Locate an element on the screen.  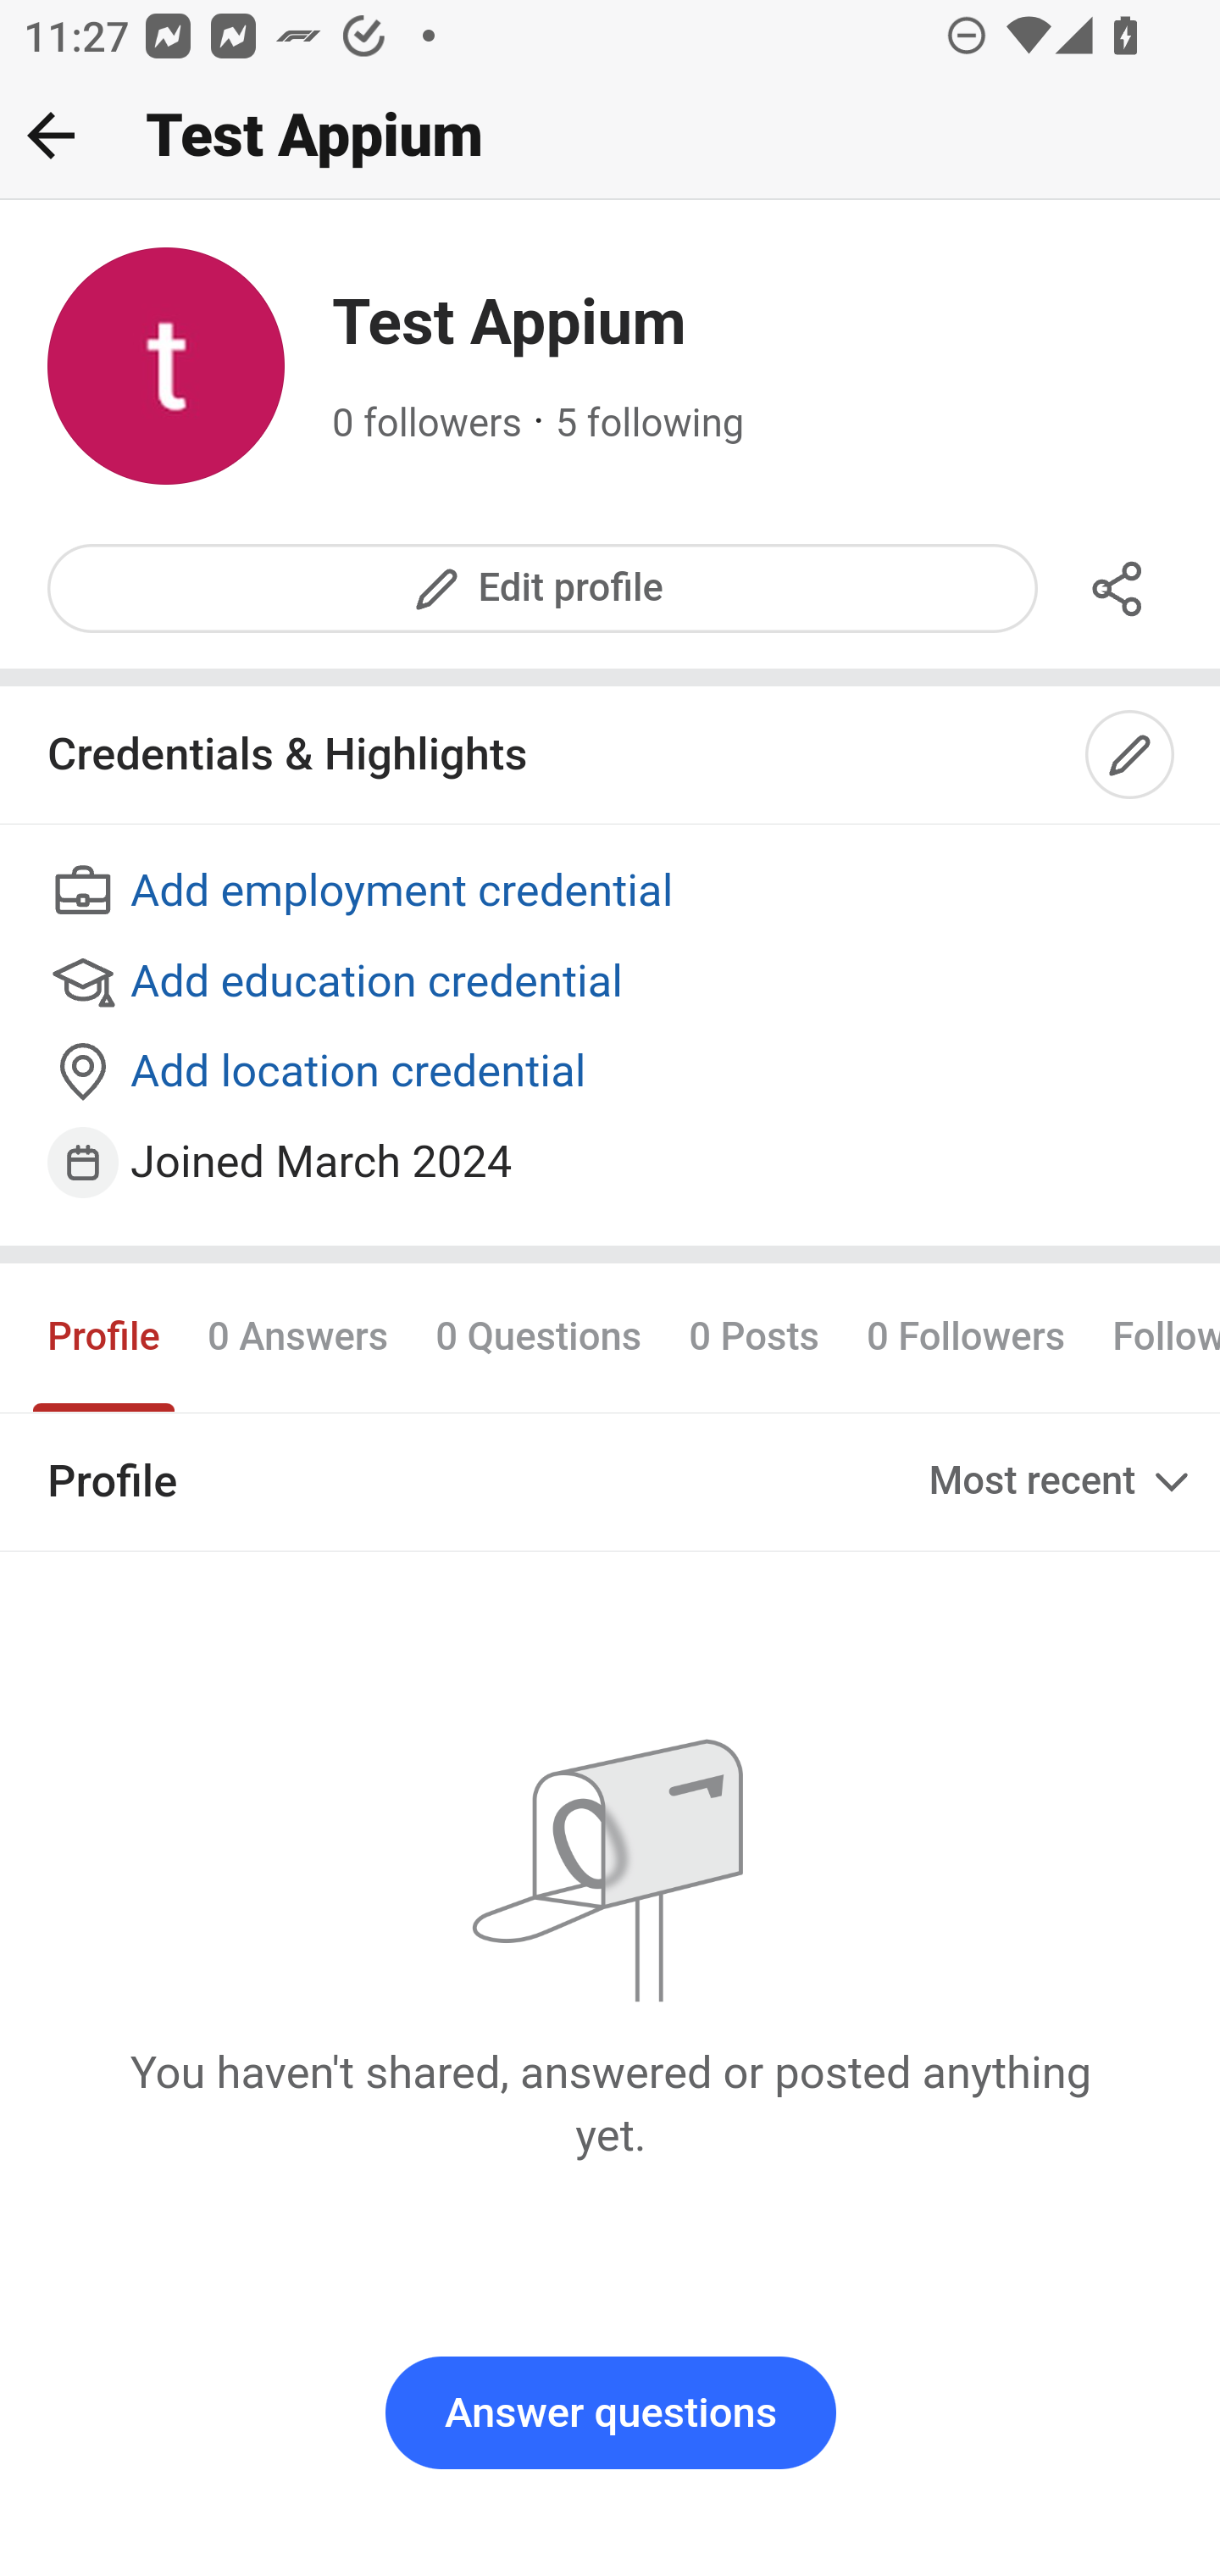
0 Followers is located at coordinates (966, 1336).